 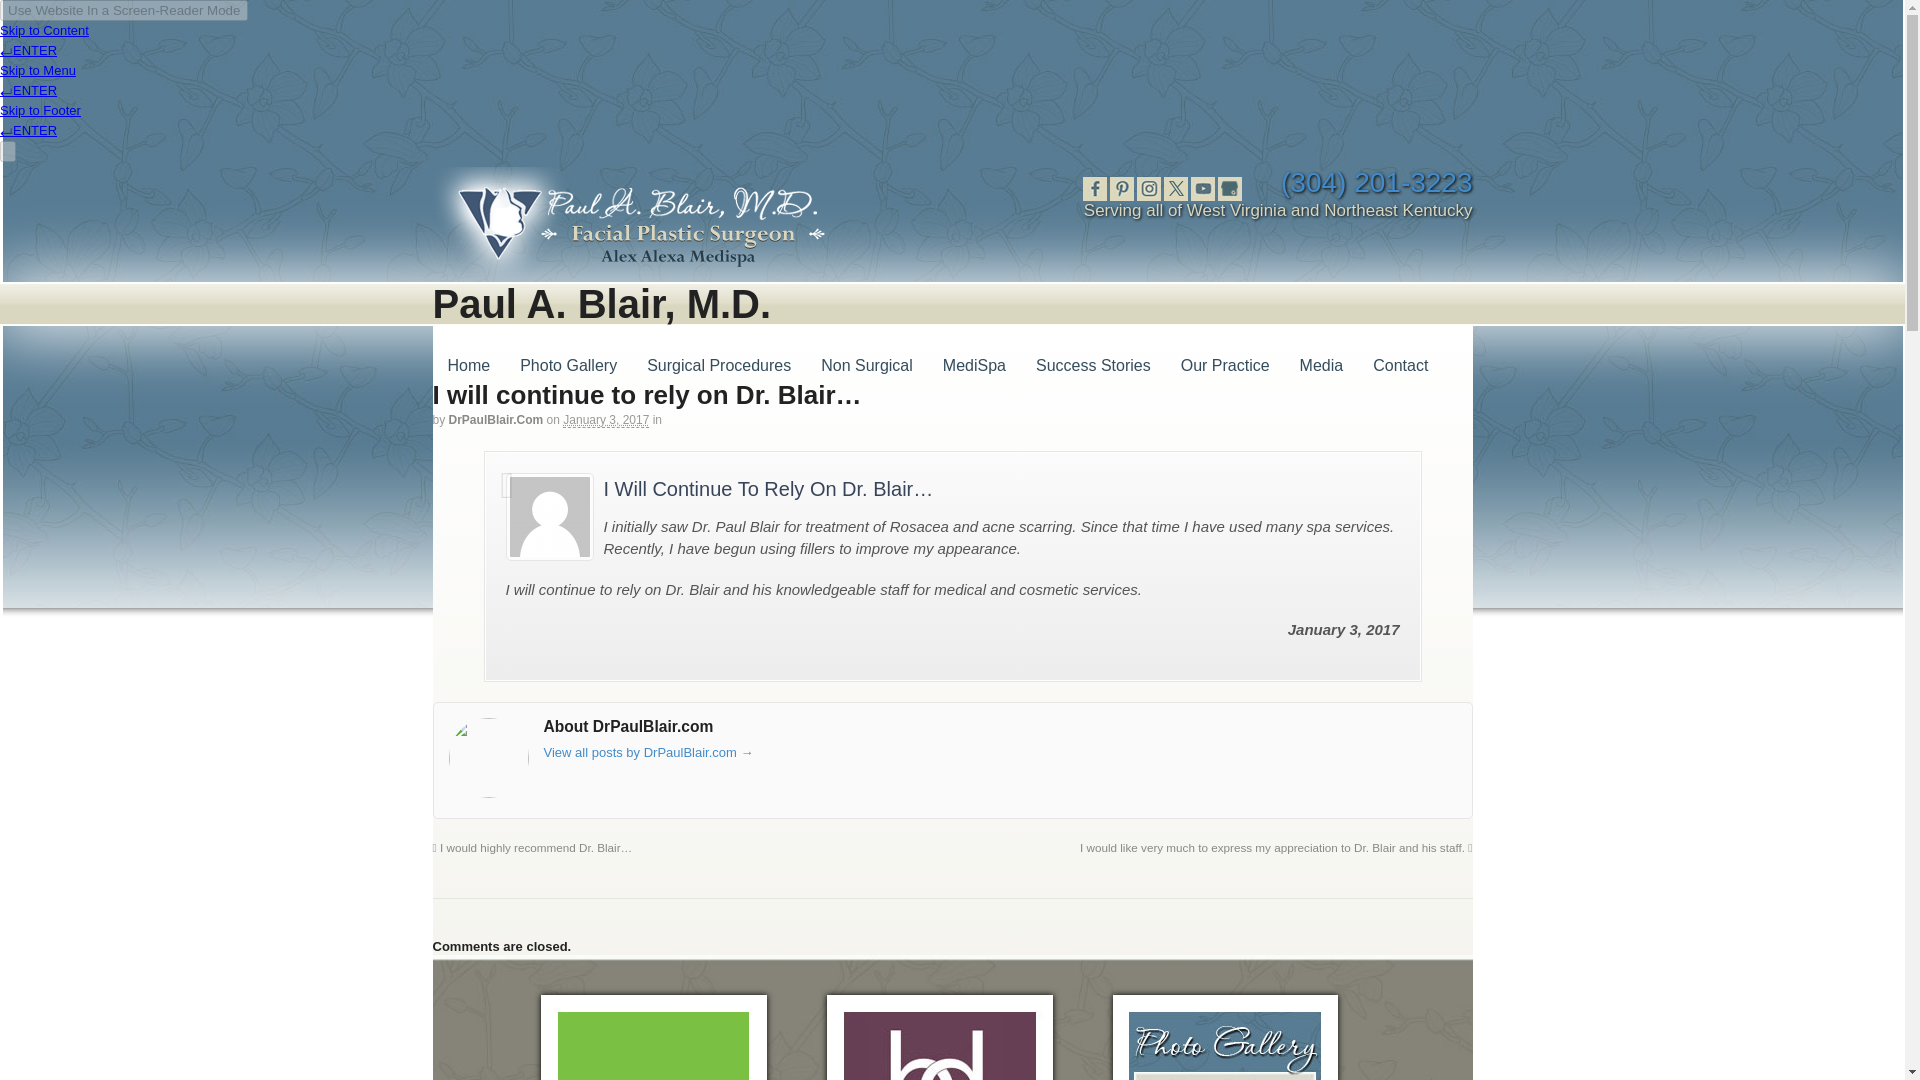 What do you see at coordinates (1376, 182) in the screenshot?
I see `Call now` at bounding box center [1376, 182].